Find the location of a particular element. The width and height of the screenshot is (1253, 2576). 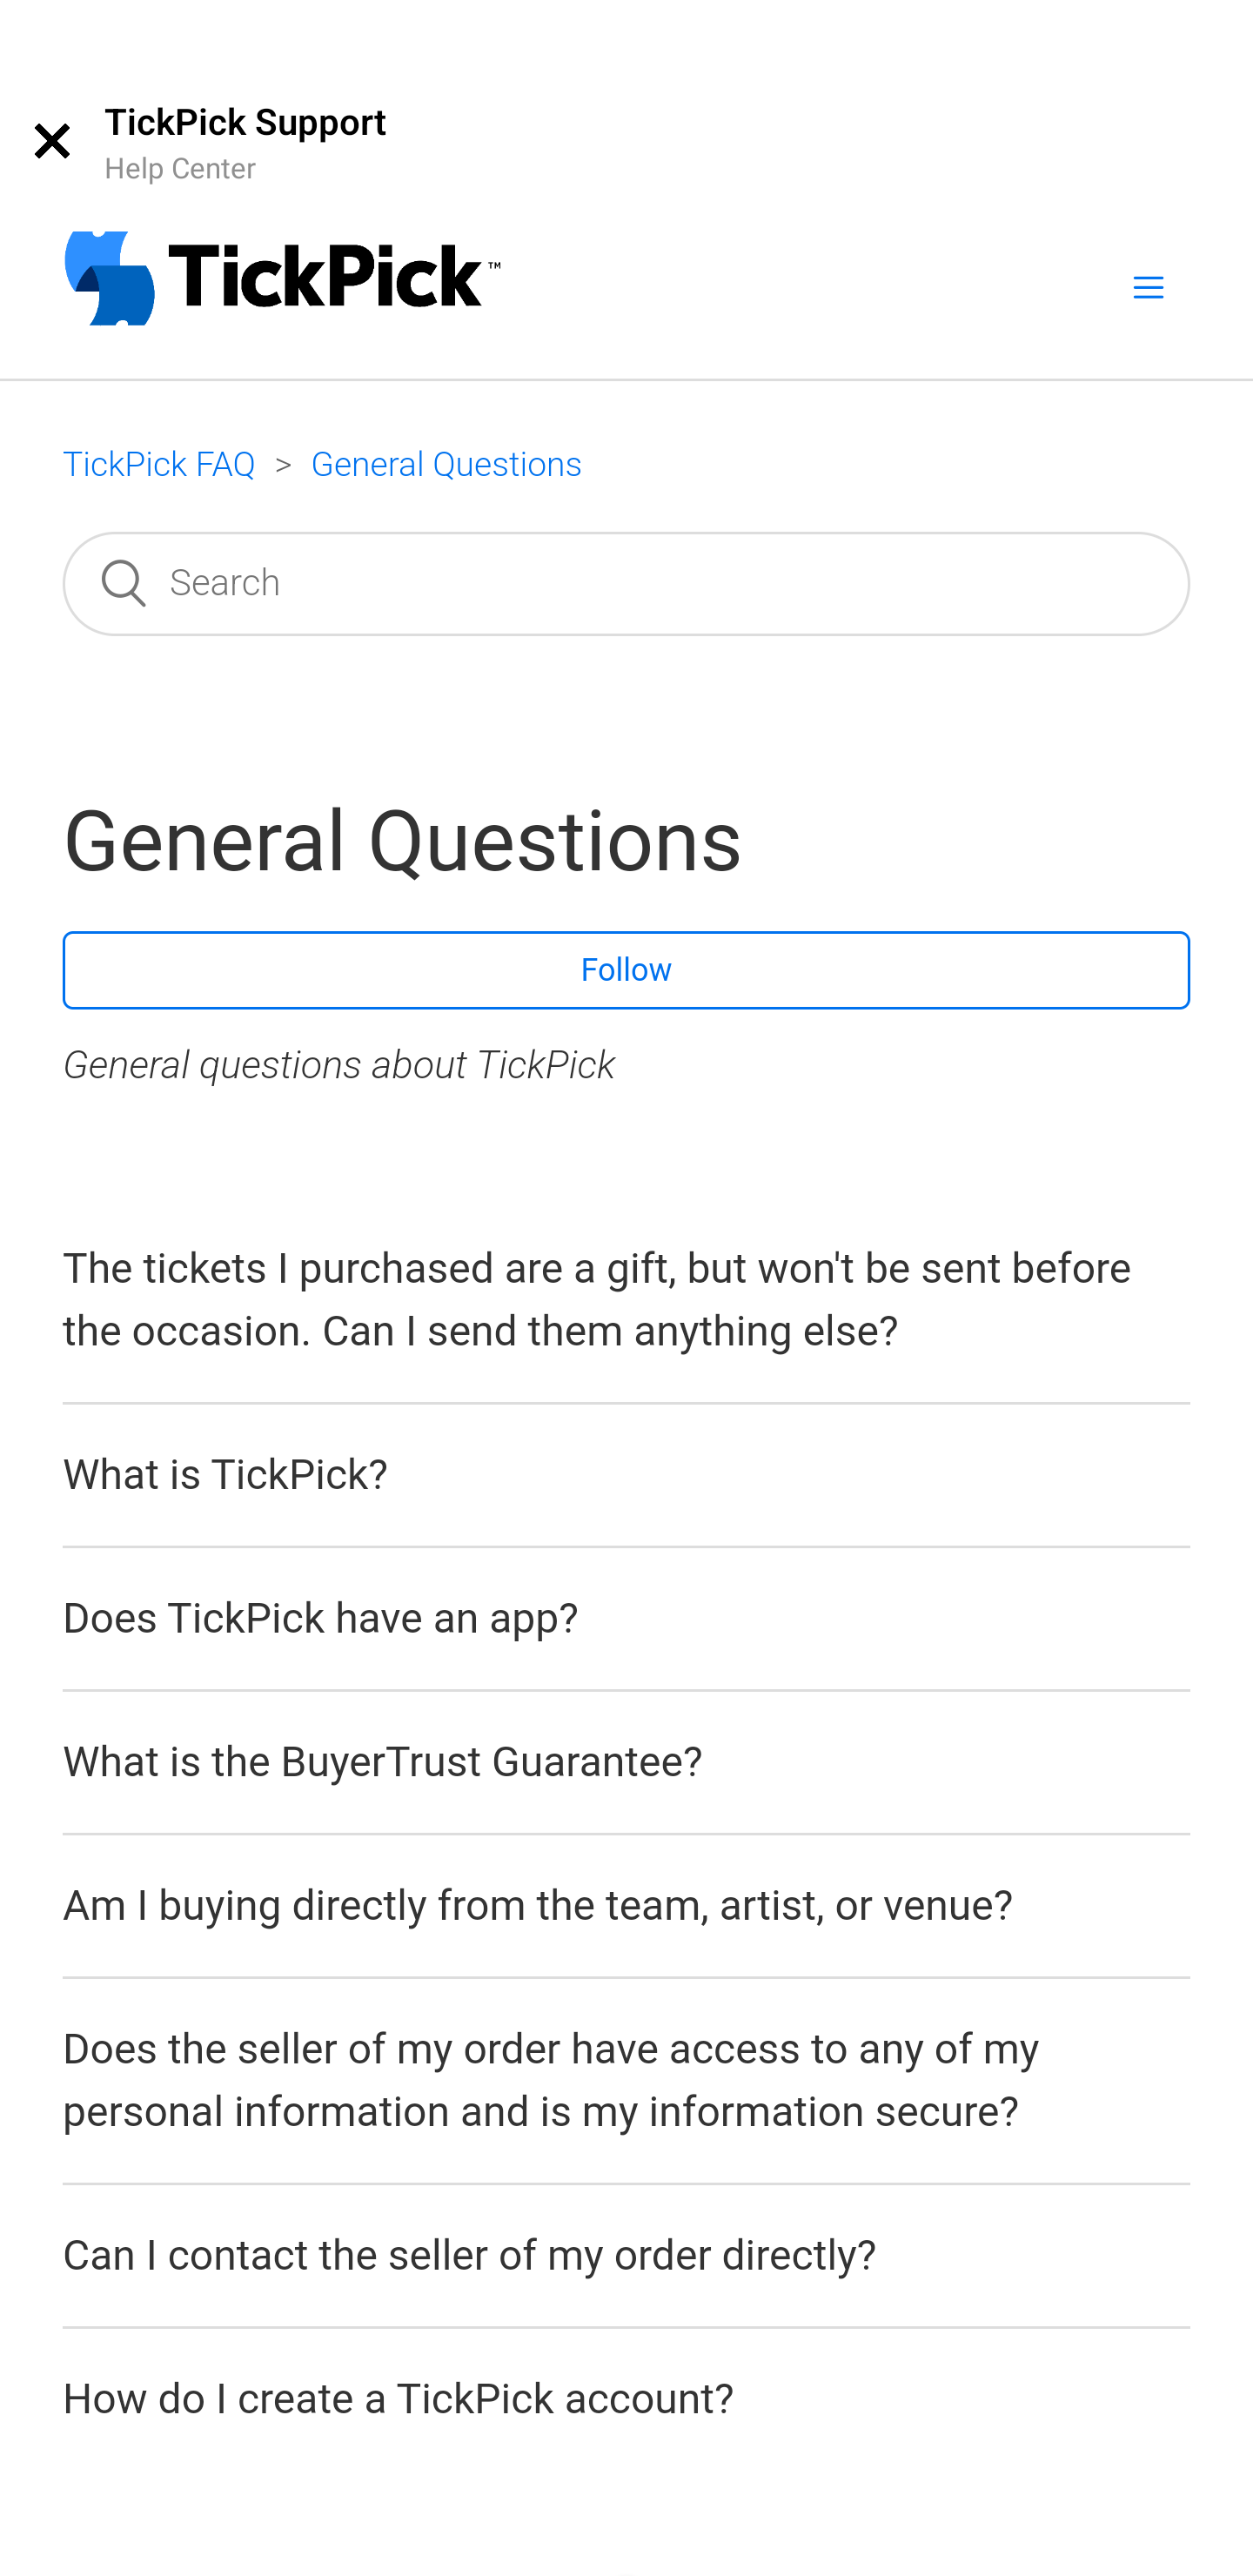

TickPick FAQ is located at coordinates (158, 465).